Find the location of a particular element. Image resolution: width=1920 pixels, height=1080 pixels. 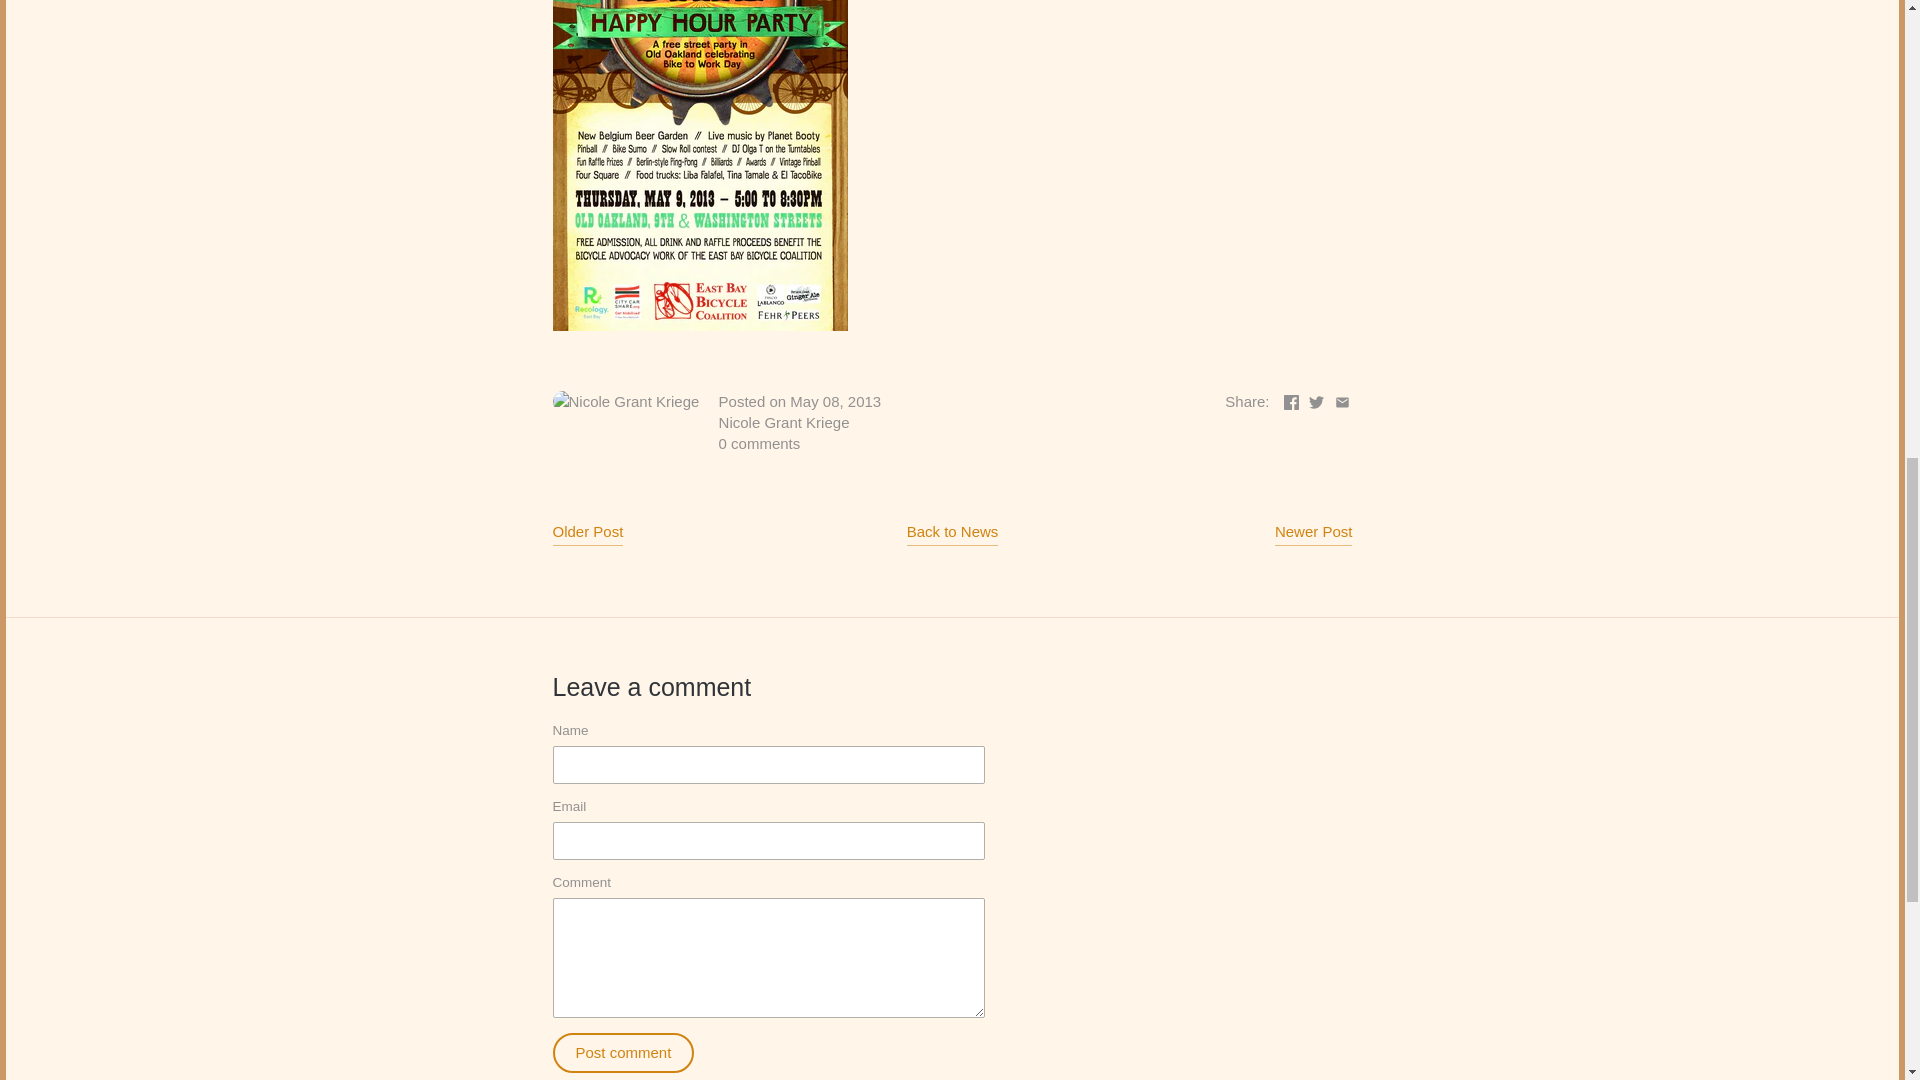

Email is located at coordinates (1342, 402).